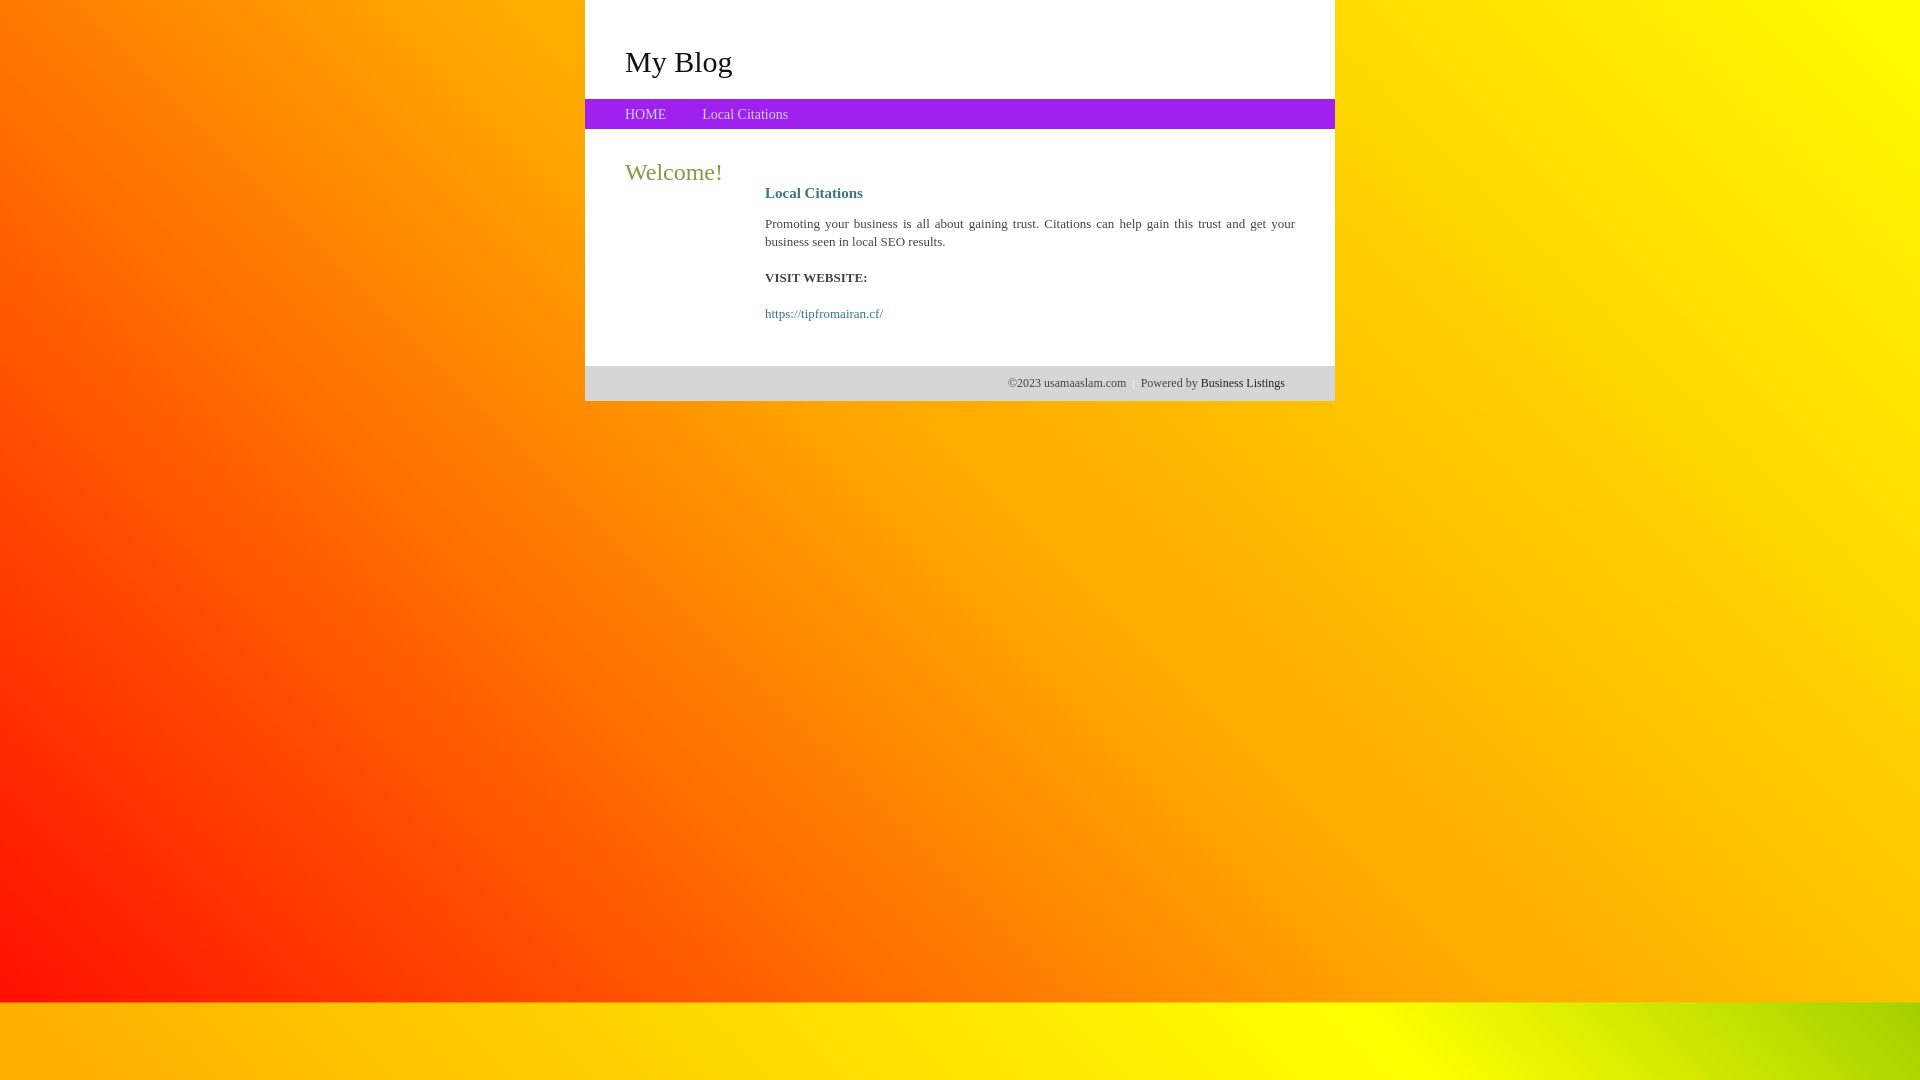  What do you see at coordinates (824, 314) in the screenshot?
I see `https://tipfromairan.cf/` at bounding box center [824, 314].